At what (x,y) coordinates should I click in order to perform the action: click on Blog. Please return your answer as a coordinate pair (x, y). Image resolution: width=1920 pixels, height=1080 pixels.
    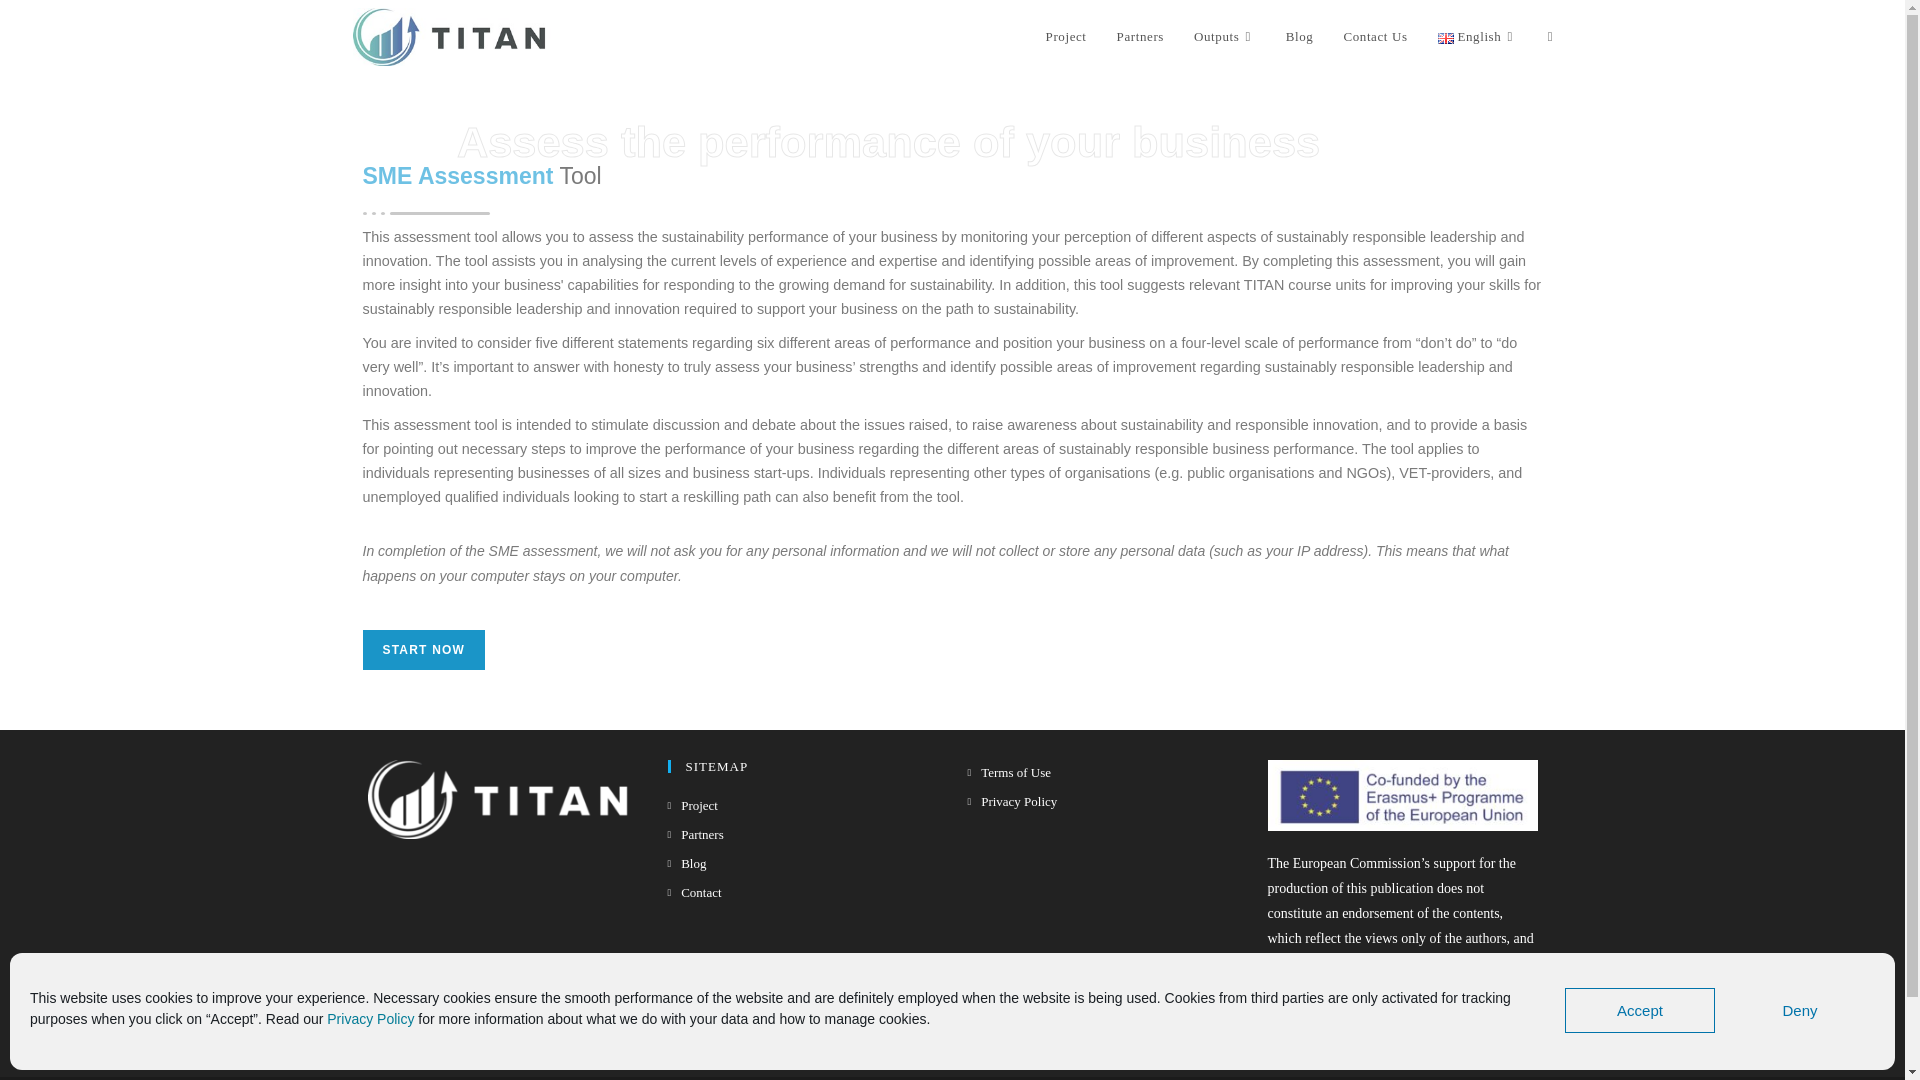
    Looking at the image, I should click on (687, 863).